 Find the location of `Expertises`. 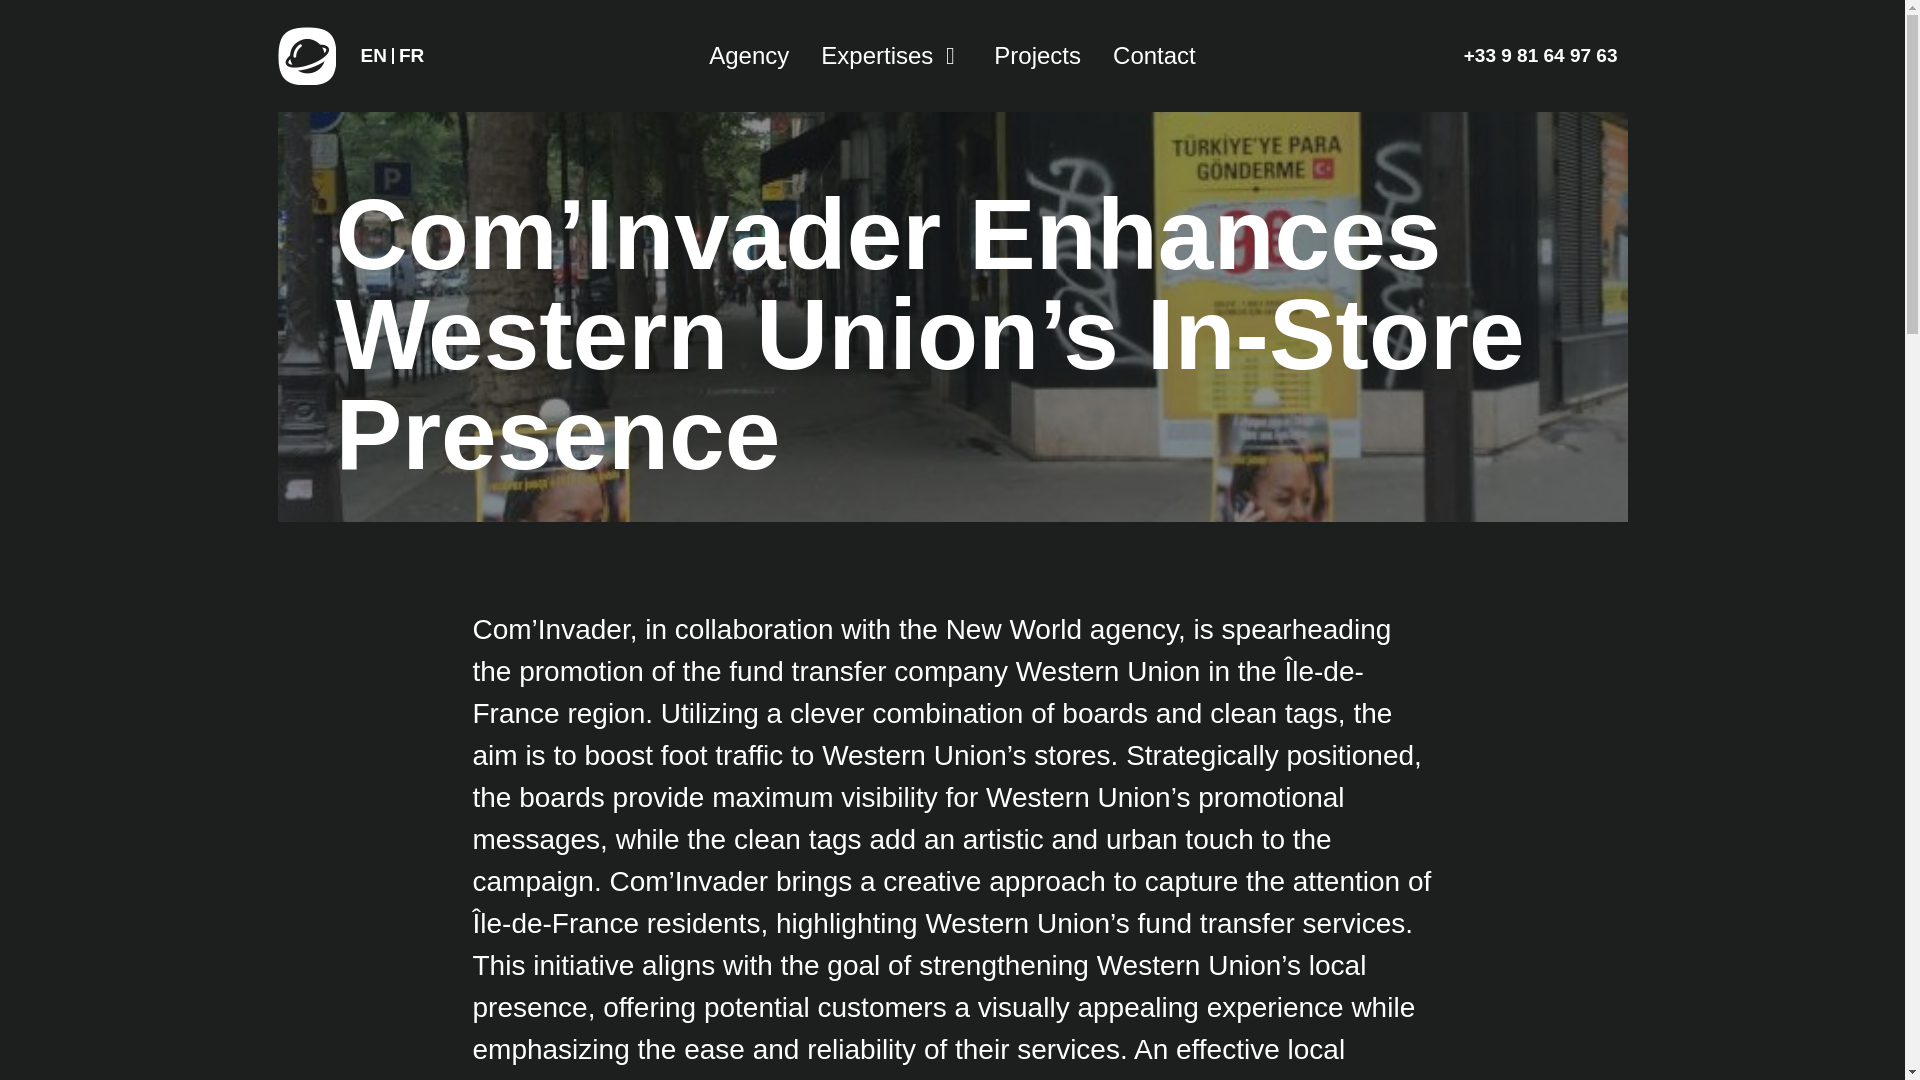

Expertises is located at coordinates (877, 56).